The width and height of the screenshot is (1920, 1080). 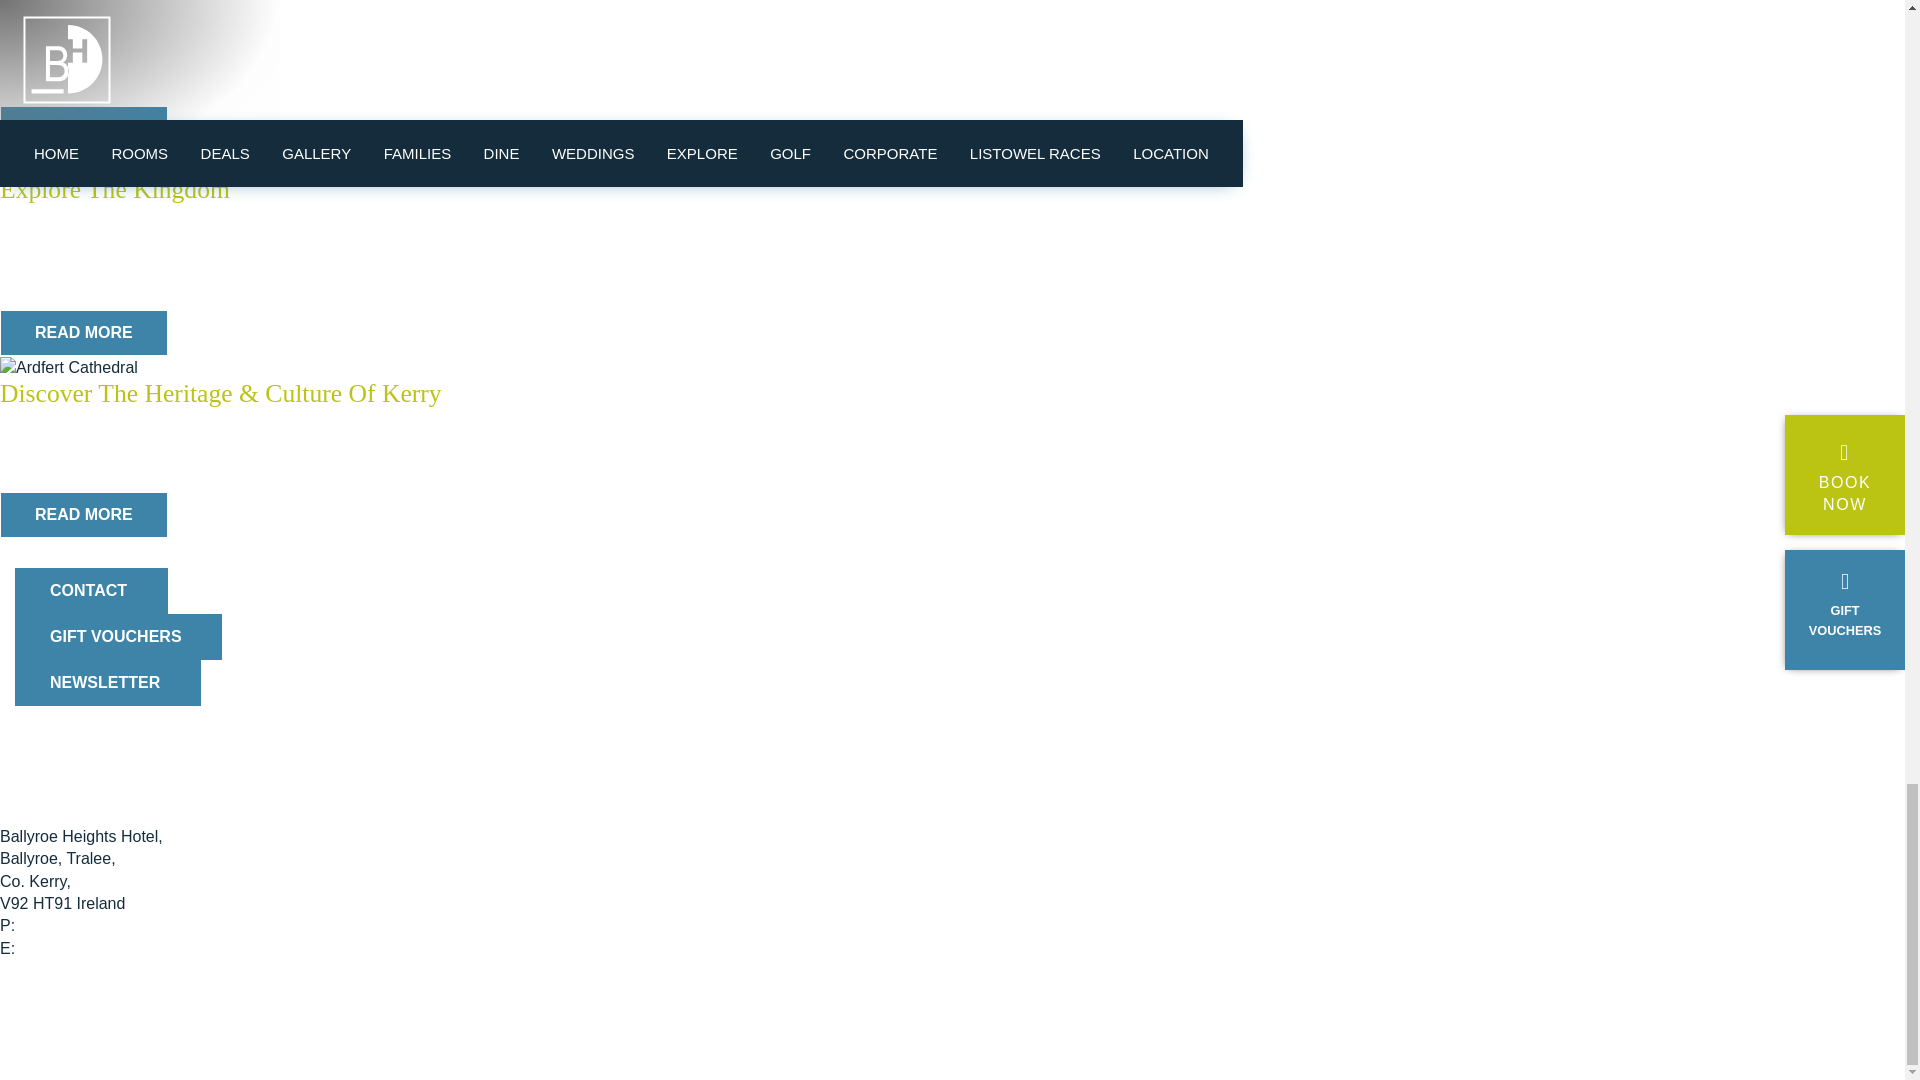 What do you see at coordinates (62, 970) in the screenshot?
I see `Contact Avvio` at bounding box center [62, 970].